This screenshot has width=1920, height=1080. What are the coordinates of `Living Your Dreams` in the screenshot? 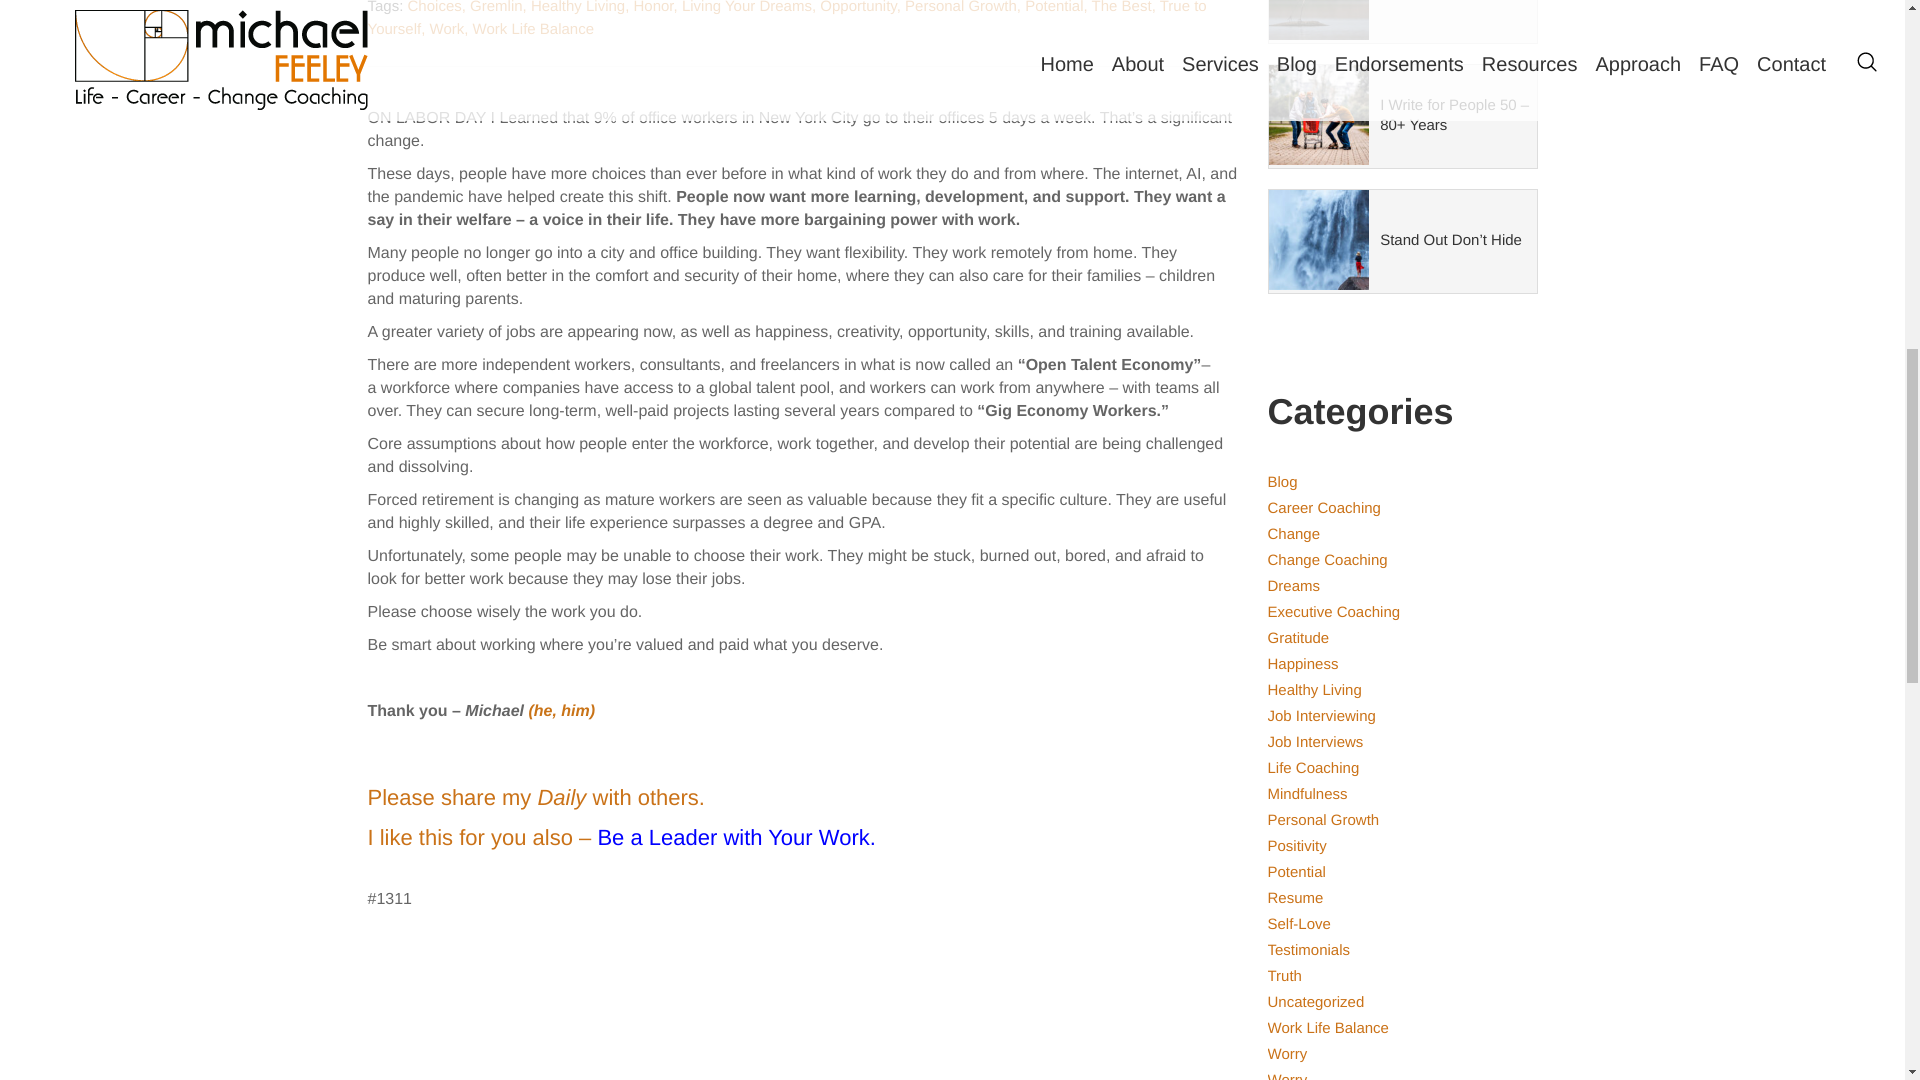 It's located at (746, 8).